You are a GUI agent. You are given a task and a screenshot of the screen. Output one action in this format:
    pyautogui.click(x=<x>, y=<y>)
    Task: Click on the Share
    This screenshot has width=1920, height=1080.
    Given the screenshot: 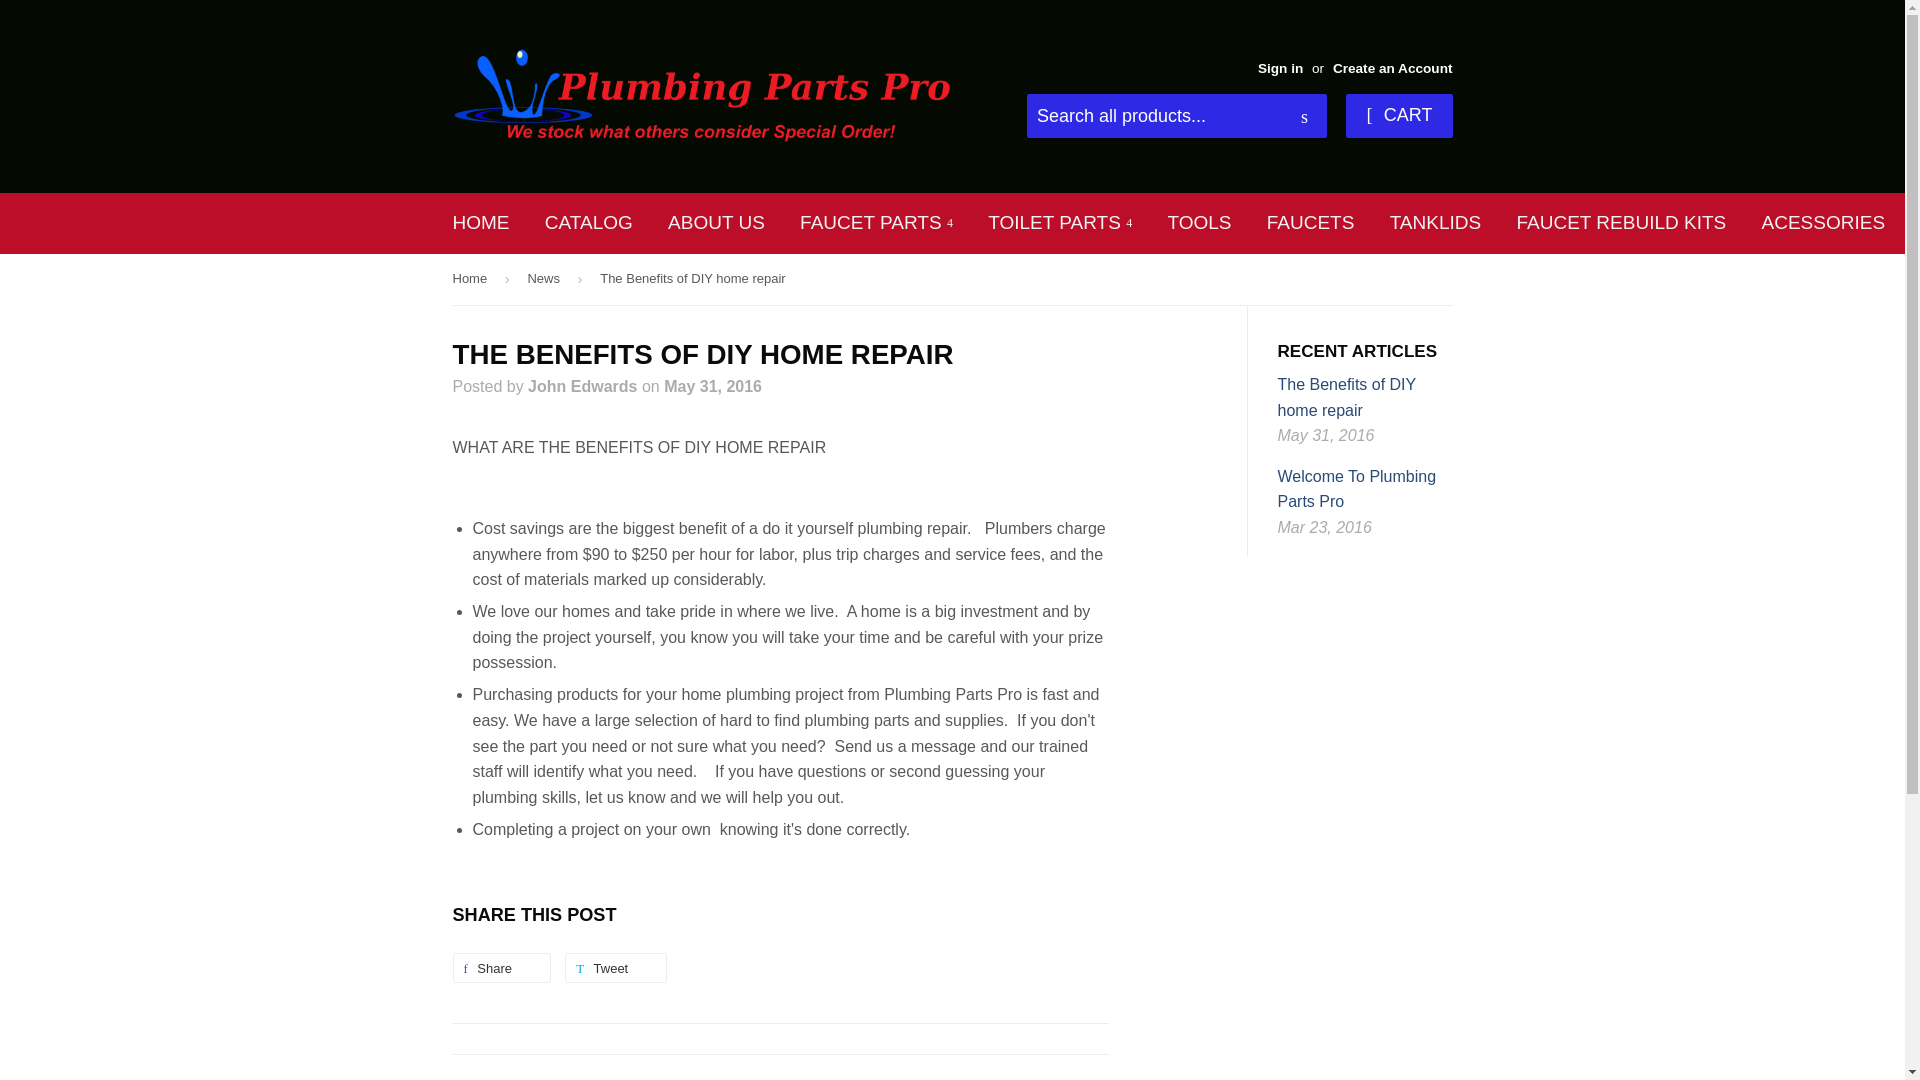 What is the action you would take?
    pyautogui.click(x=500, y=967)
    